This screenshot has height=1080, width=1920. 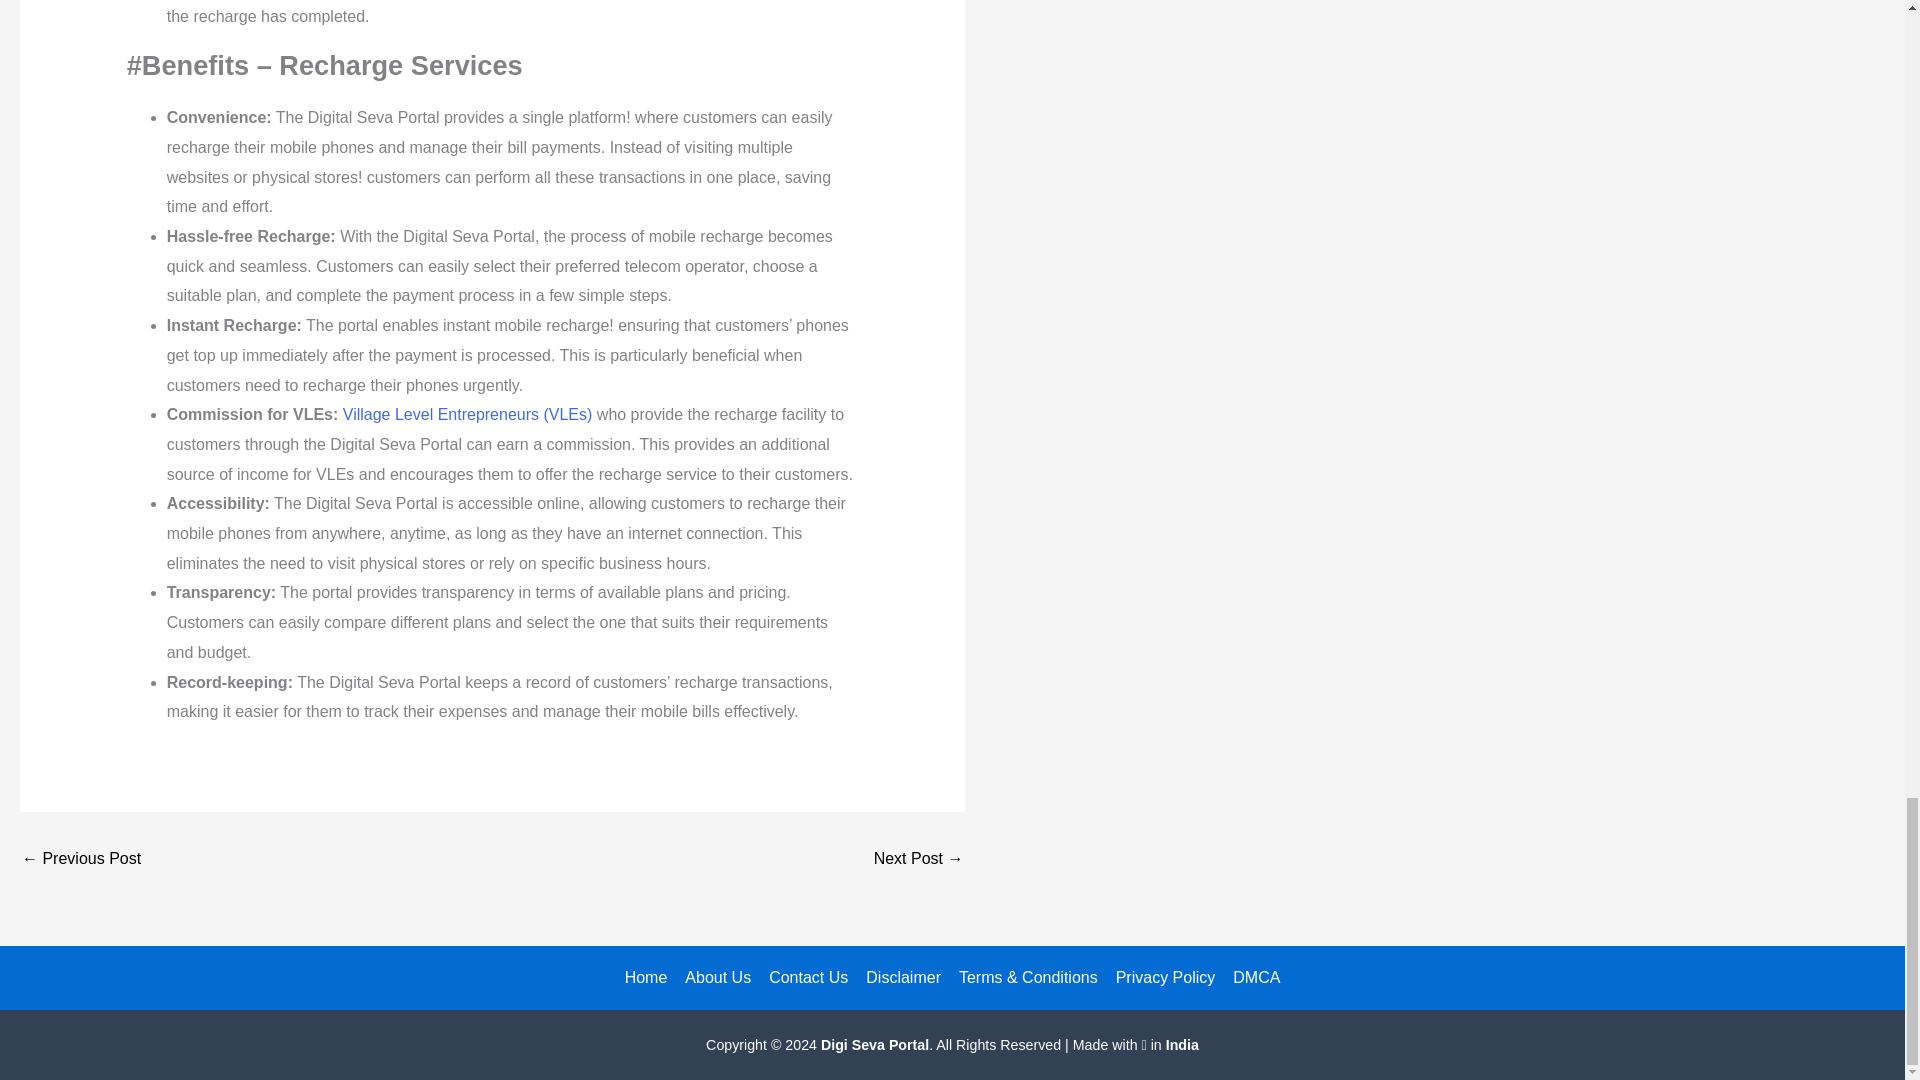 I want to click on About Us, so click(x=718, y=978).